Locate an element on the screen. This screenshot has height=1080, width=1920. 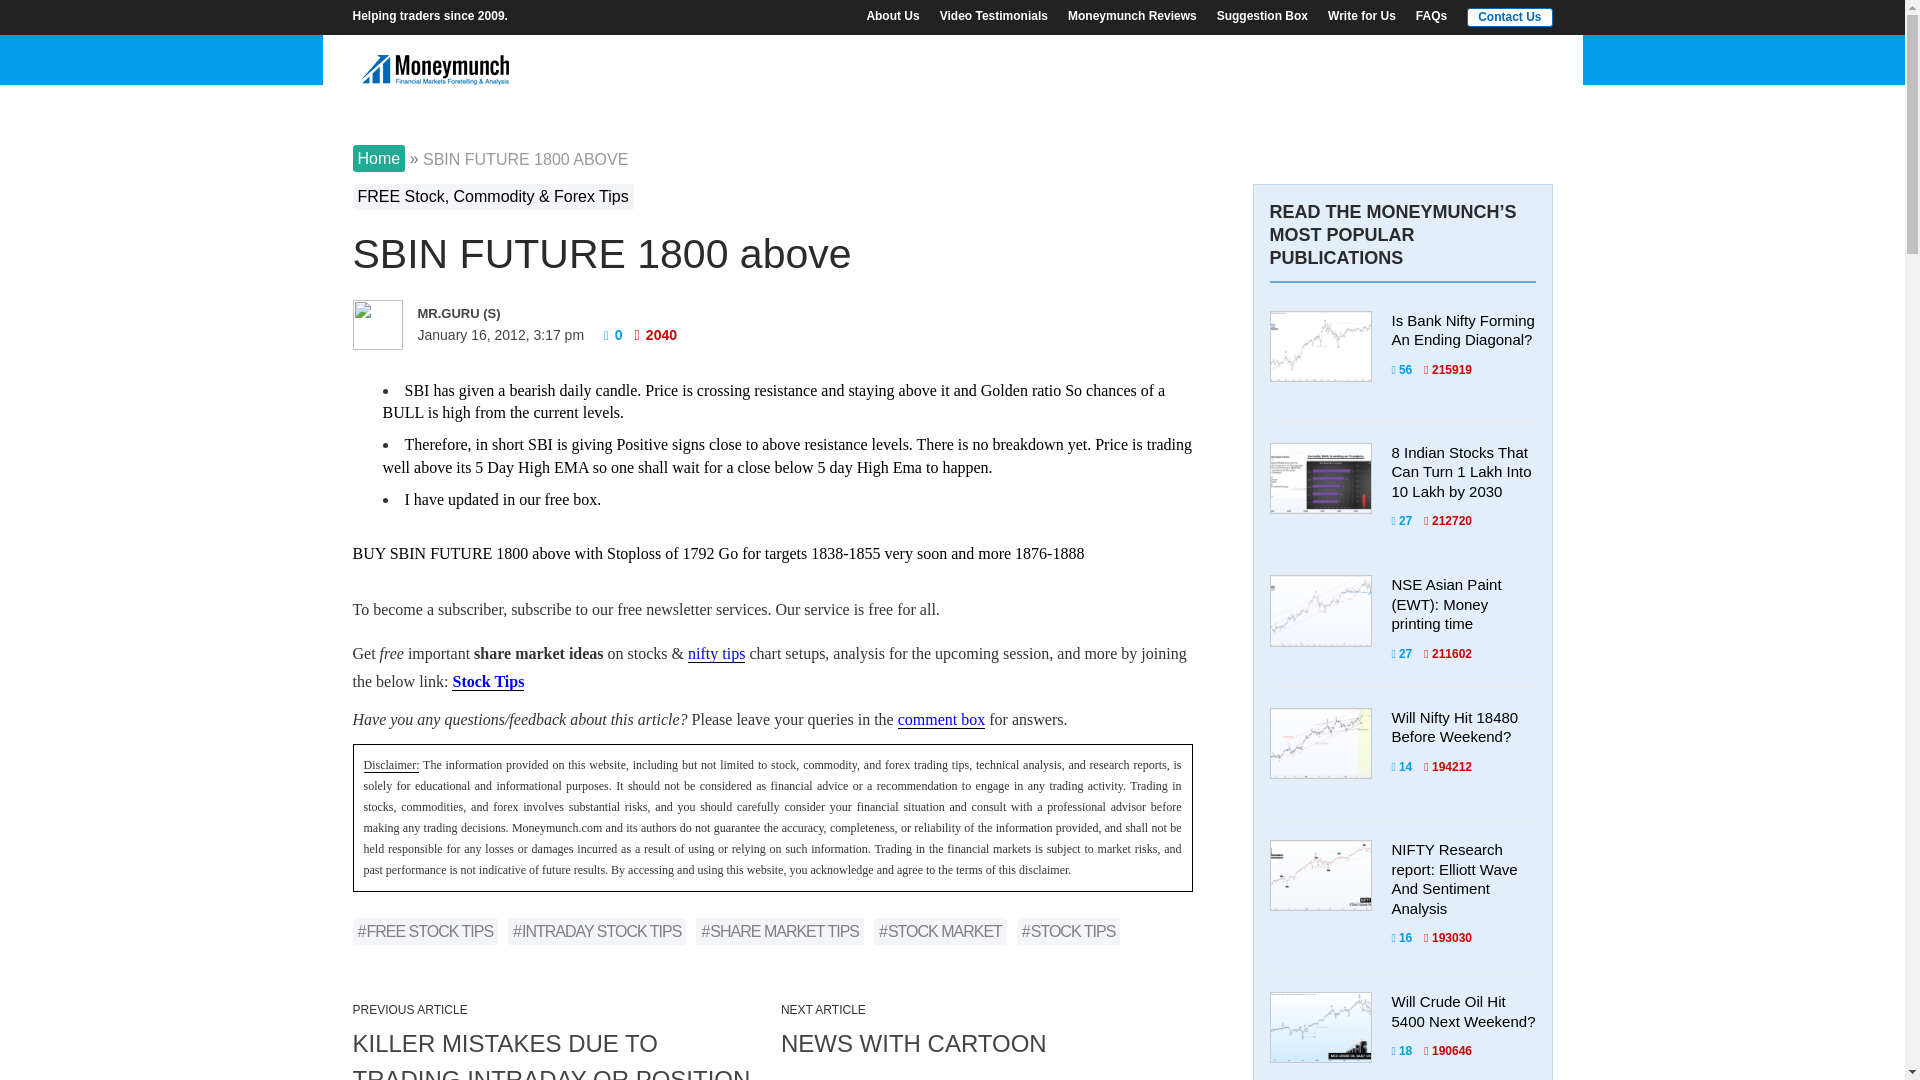
Views is located at coordinates (1448, 369).